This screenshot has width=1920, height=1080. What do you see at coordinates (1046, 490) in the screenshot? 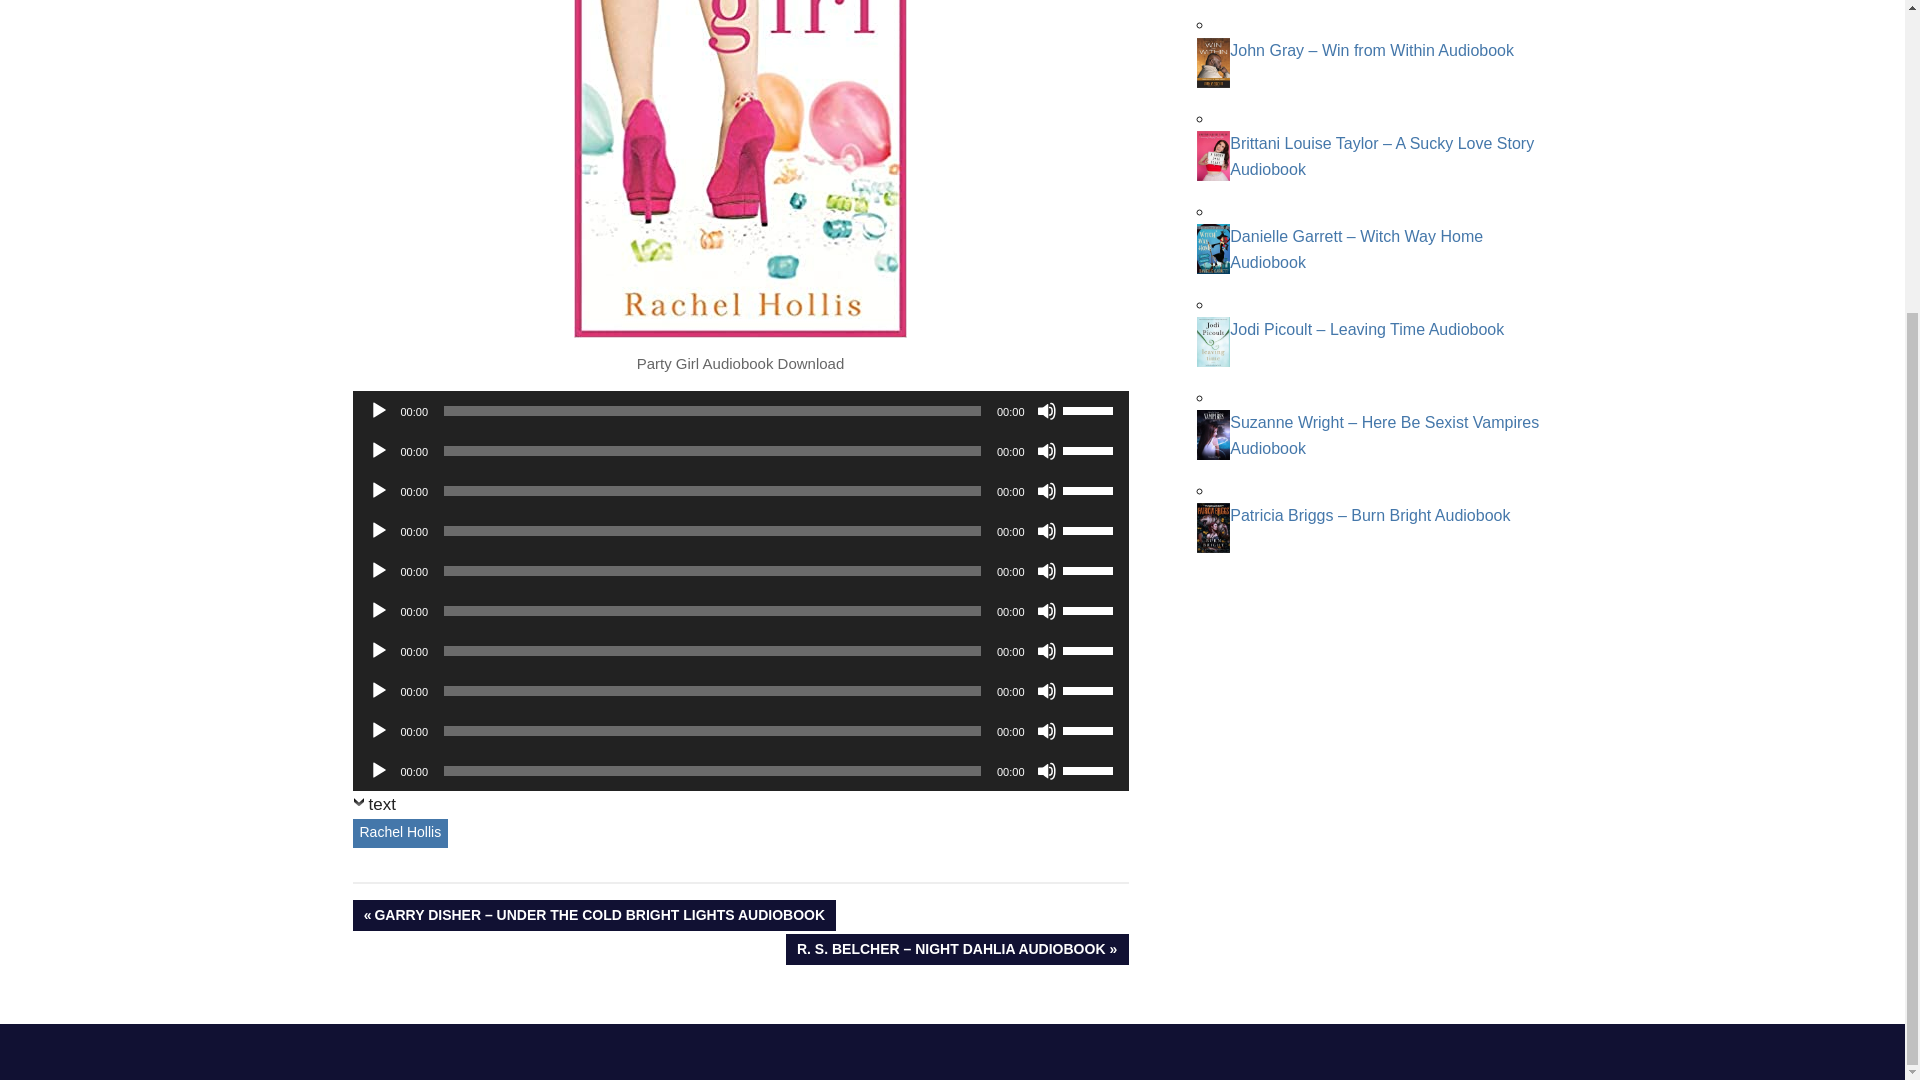
I see `Mute` at bounding box center [1046, 490].